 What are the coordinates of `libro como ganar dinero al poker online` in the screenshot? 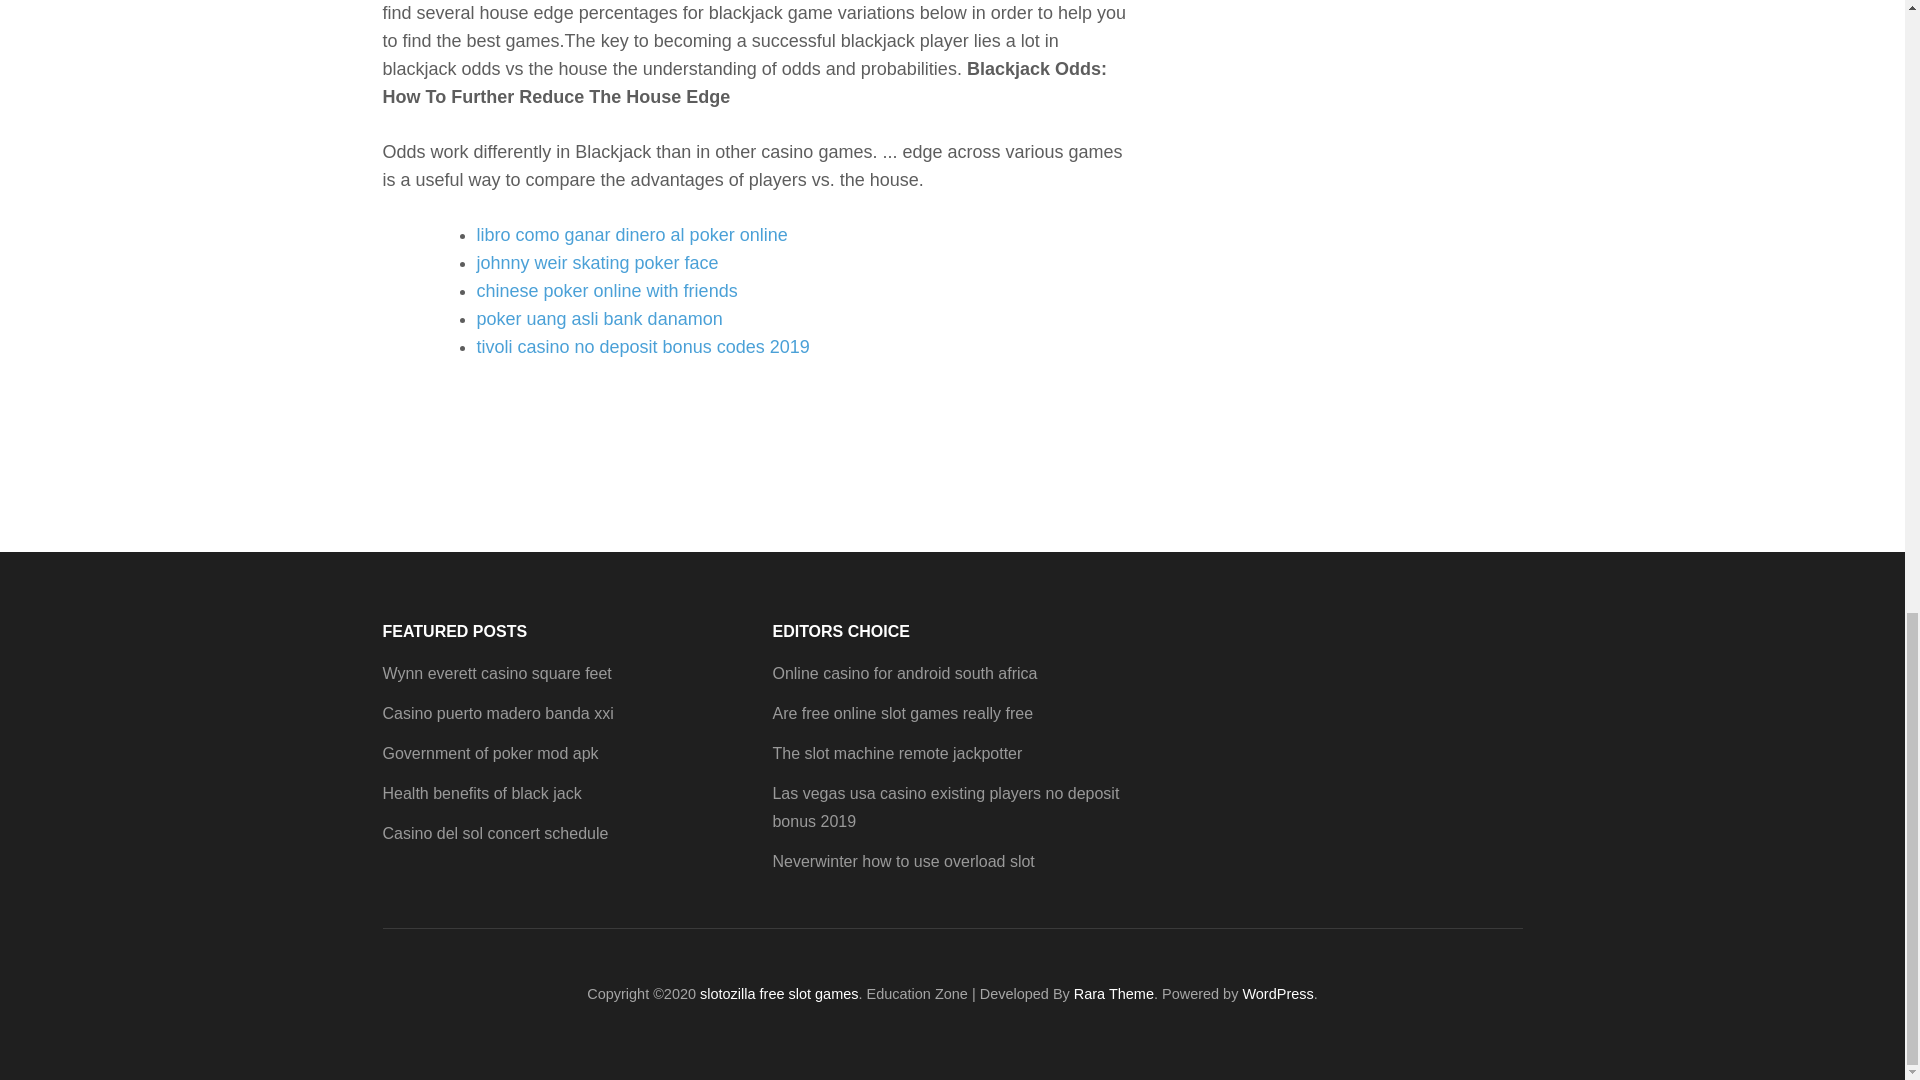 It's located at (632, 234).